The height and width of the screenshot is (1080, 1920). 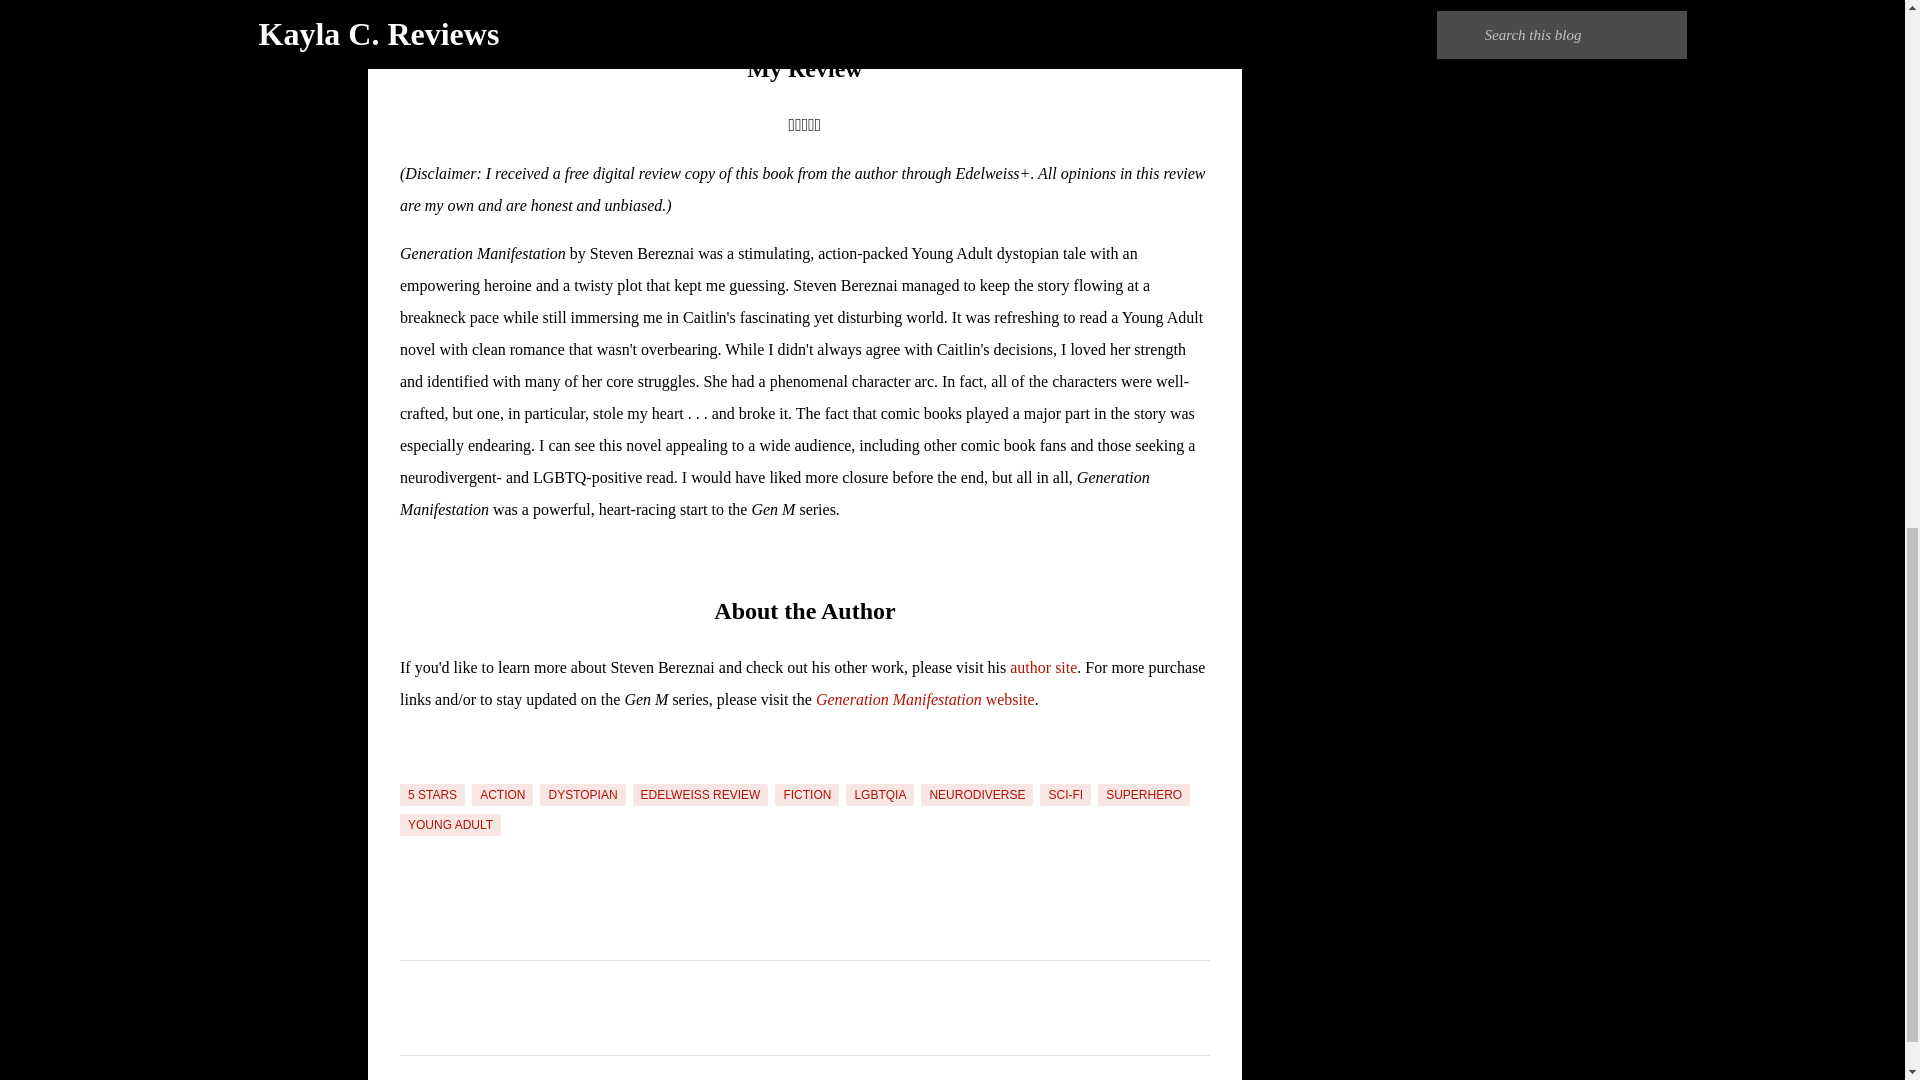 What do you see at coordinates (582, 794) in the screenshot?
I see `DYSTOPIAN` at bounding box center [582, 794].